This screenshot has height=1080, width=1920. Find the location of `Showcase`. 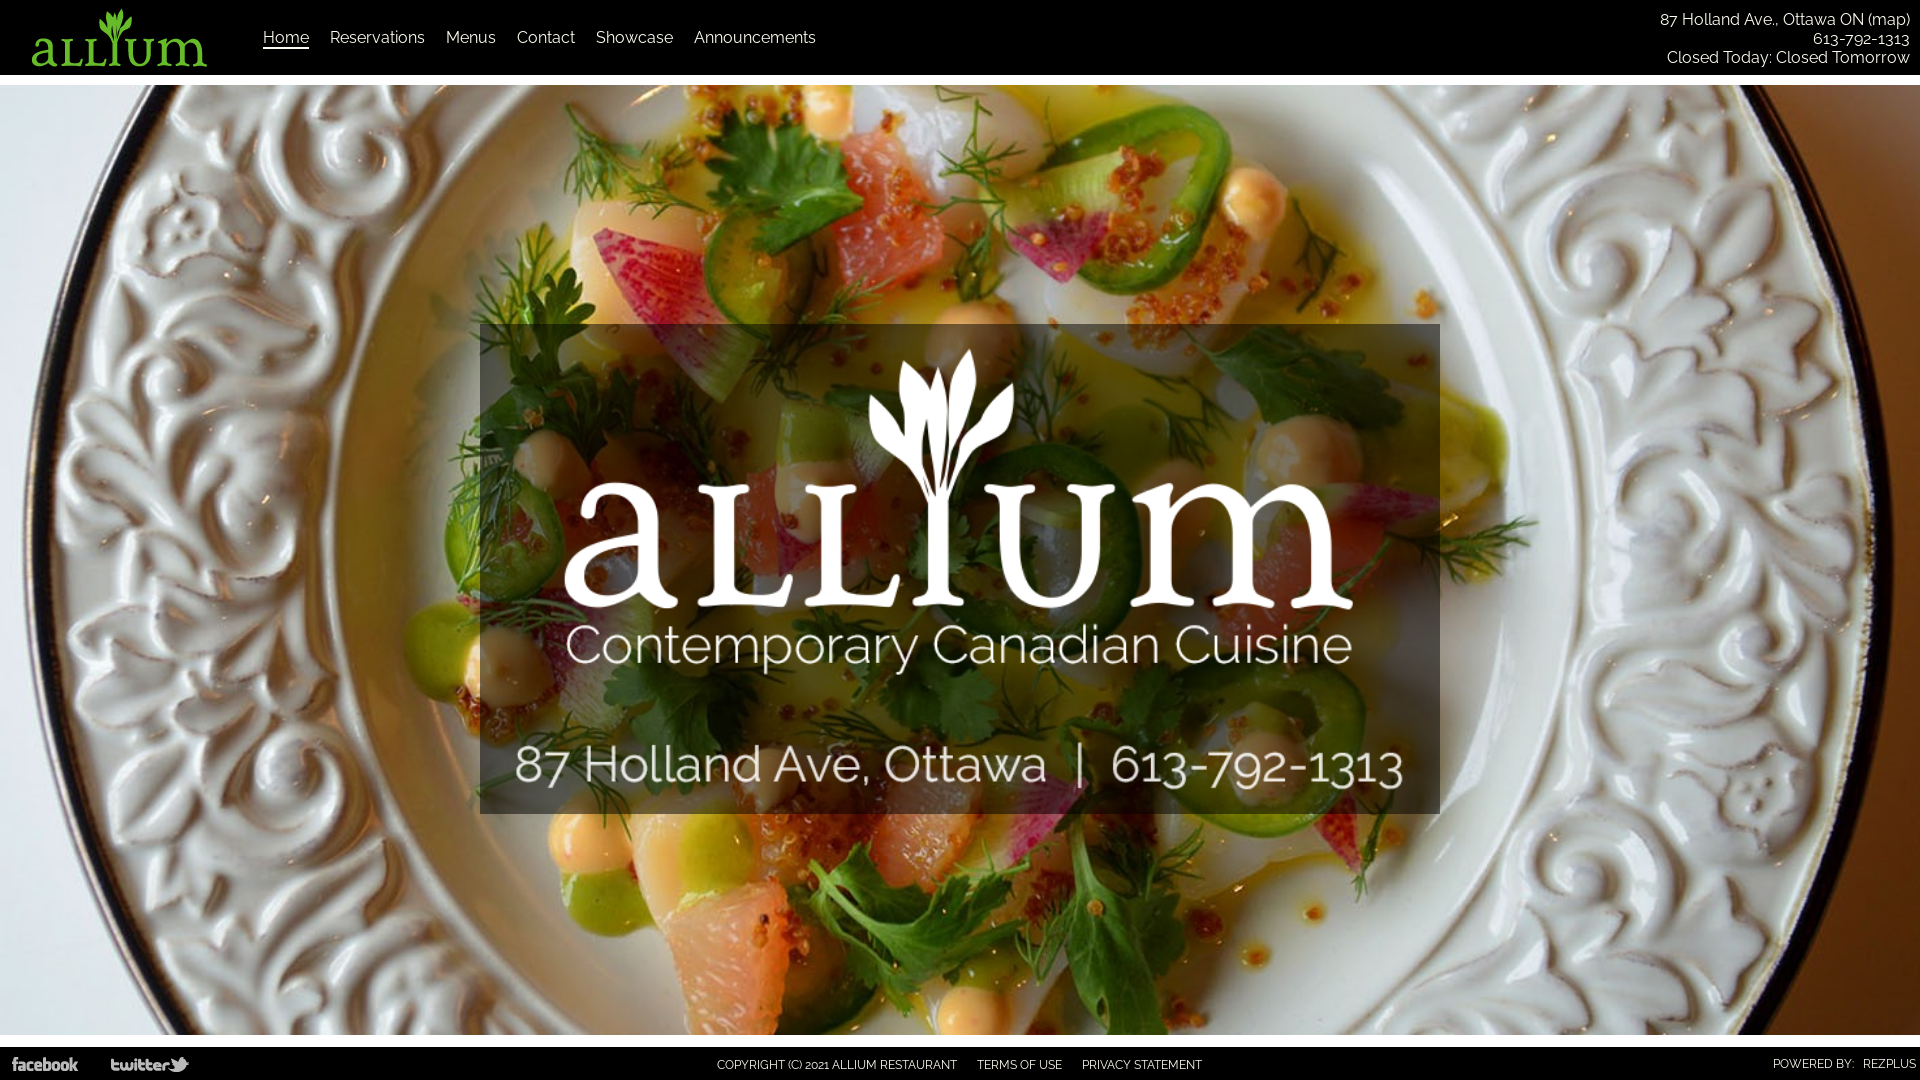

Showcase is located at coordinates (634, 38).